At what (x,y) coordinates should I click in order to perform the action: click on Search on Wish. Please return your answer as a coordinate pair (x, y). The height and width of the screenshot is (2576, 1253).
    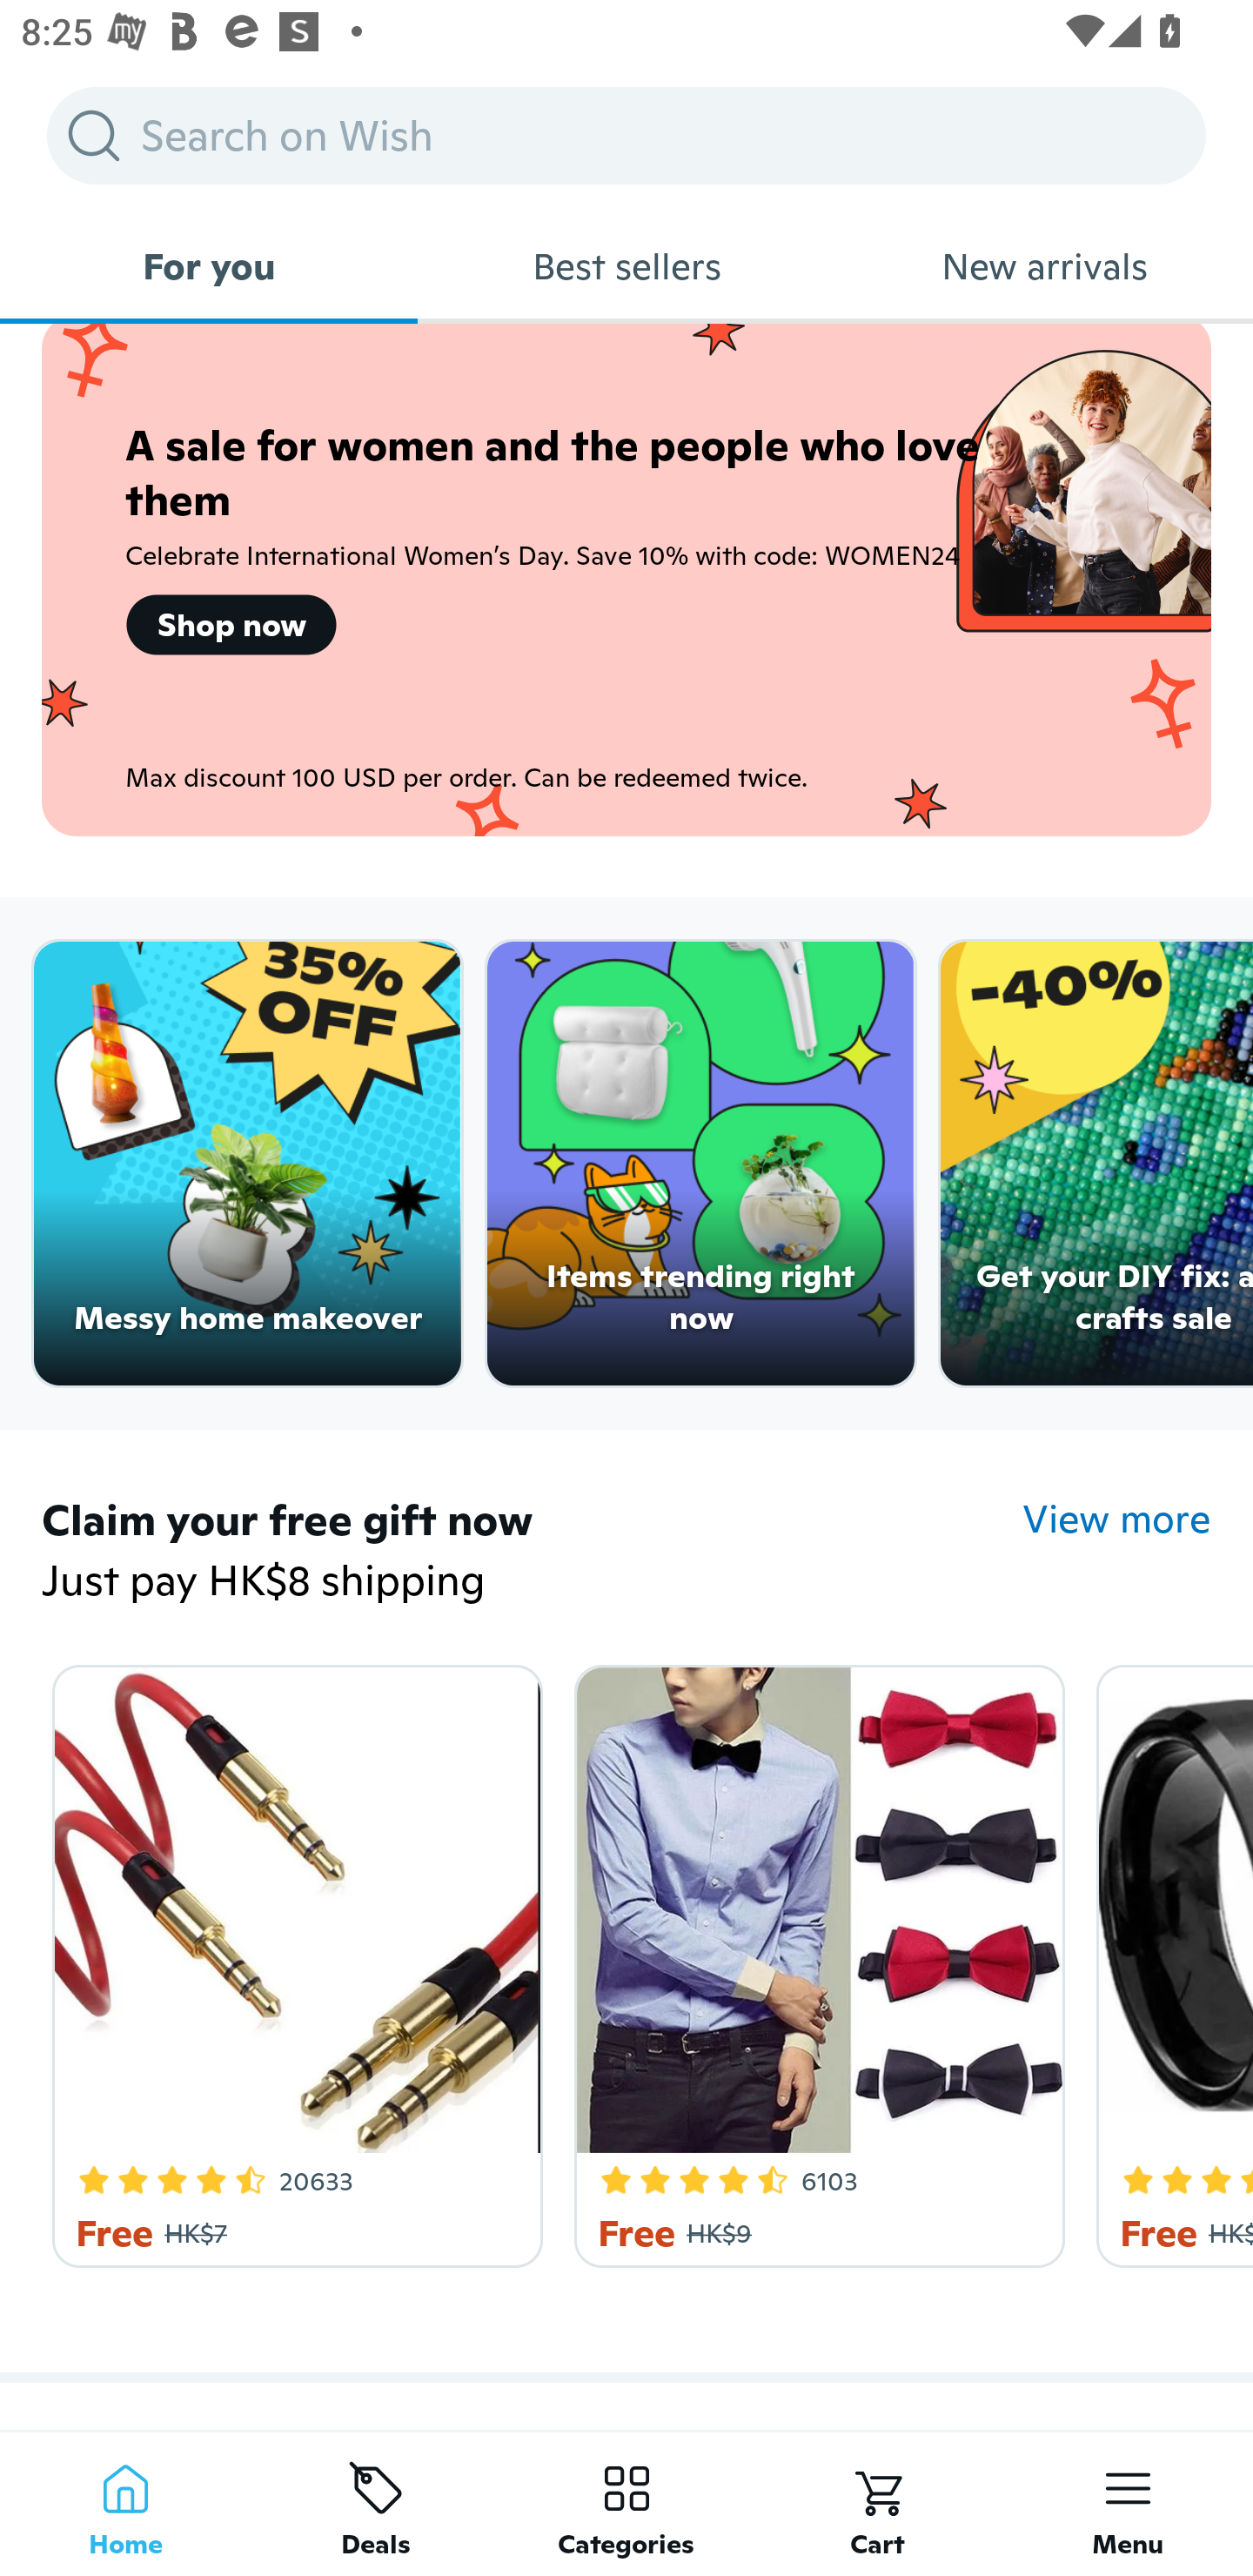
    Looking at the image, I should click on (626, 135).